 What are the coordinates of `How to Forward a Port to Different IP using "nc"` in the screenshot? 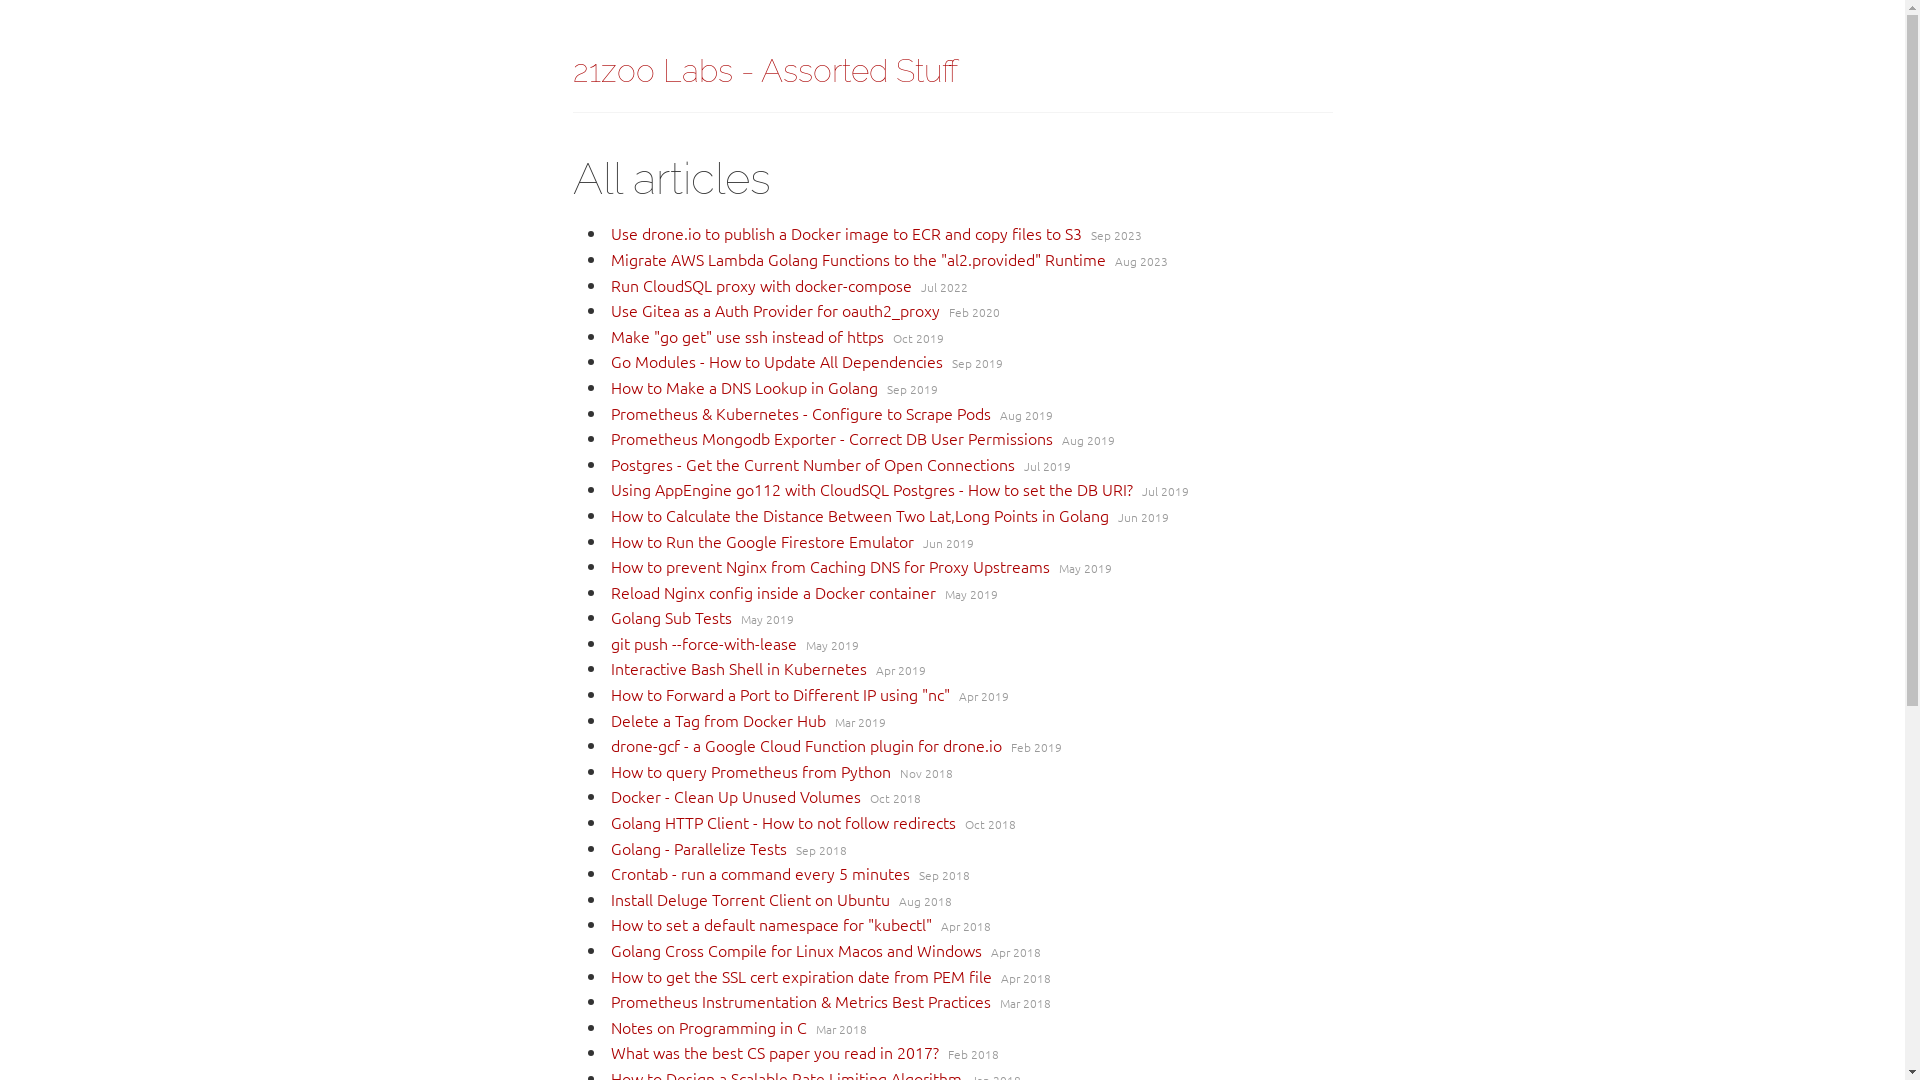 It's located at (780, 694).